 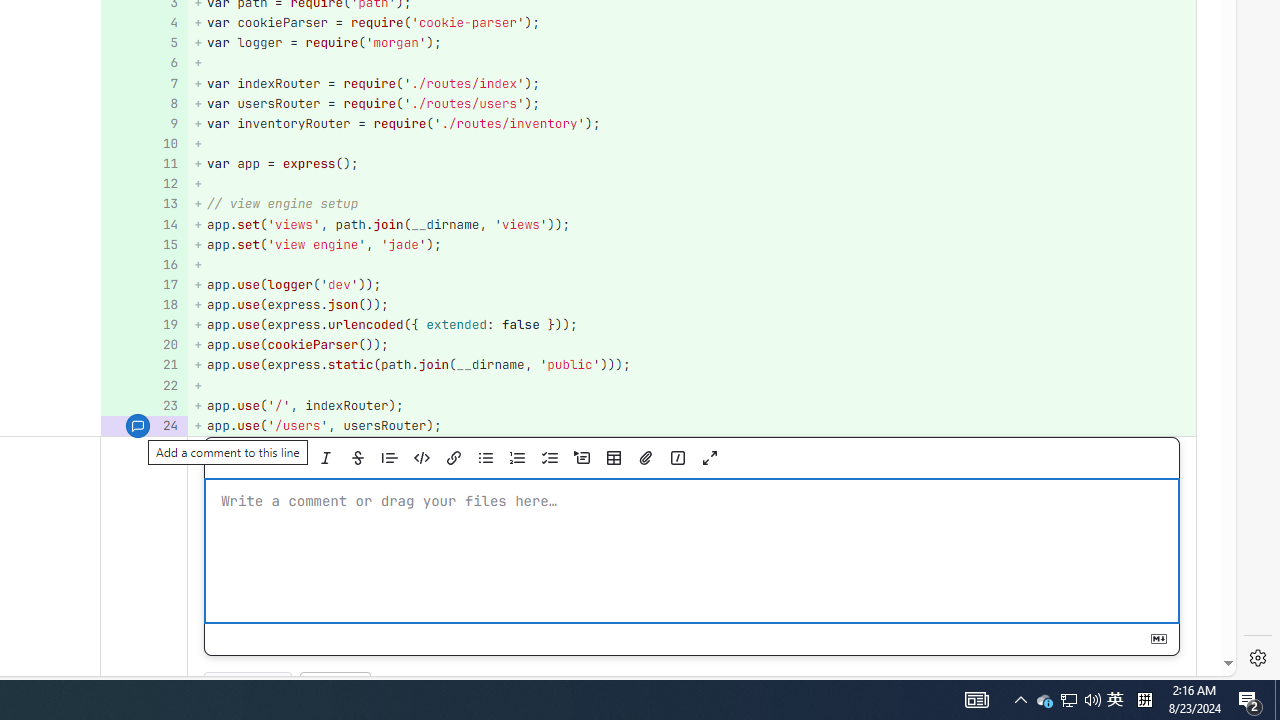 What do you see at coordinates (142, 64) in the screenshot?
I see `6` at bounding box center [142, 64].